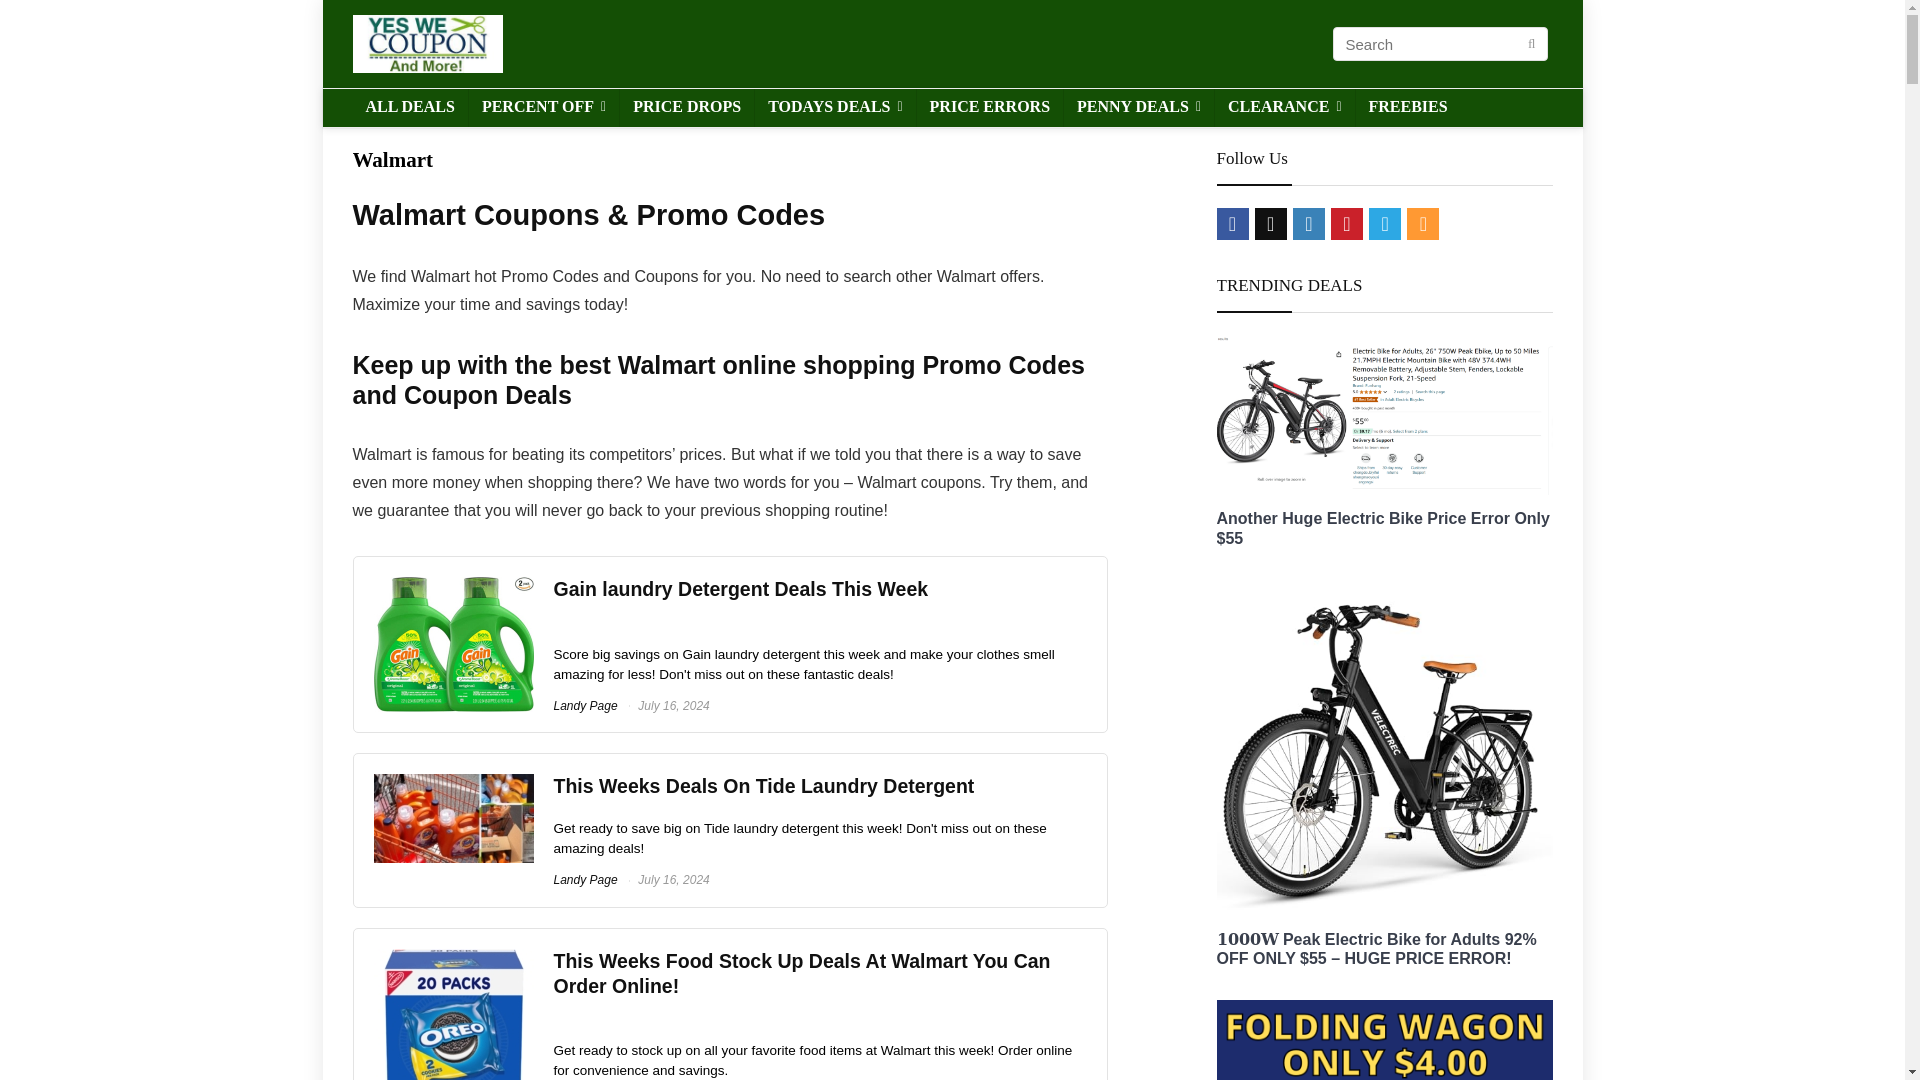 The height and width of the screenshot is (1080, 1920). Describe the element at coordinates (990, 108) in the screenshot. I see `PRICE ERRORS` at that location.